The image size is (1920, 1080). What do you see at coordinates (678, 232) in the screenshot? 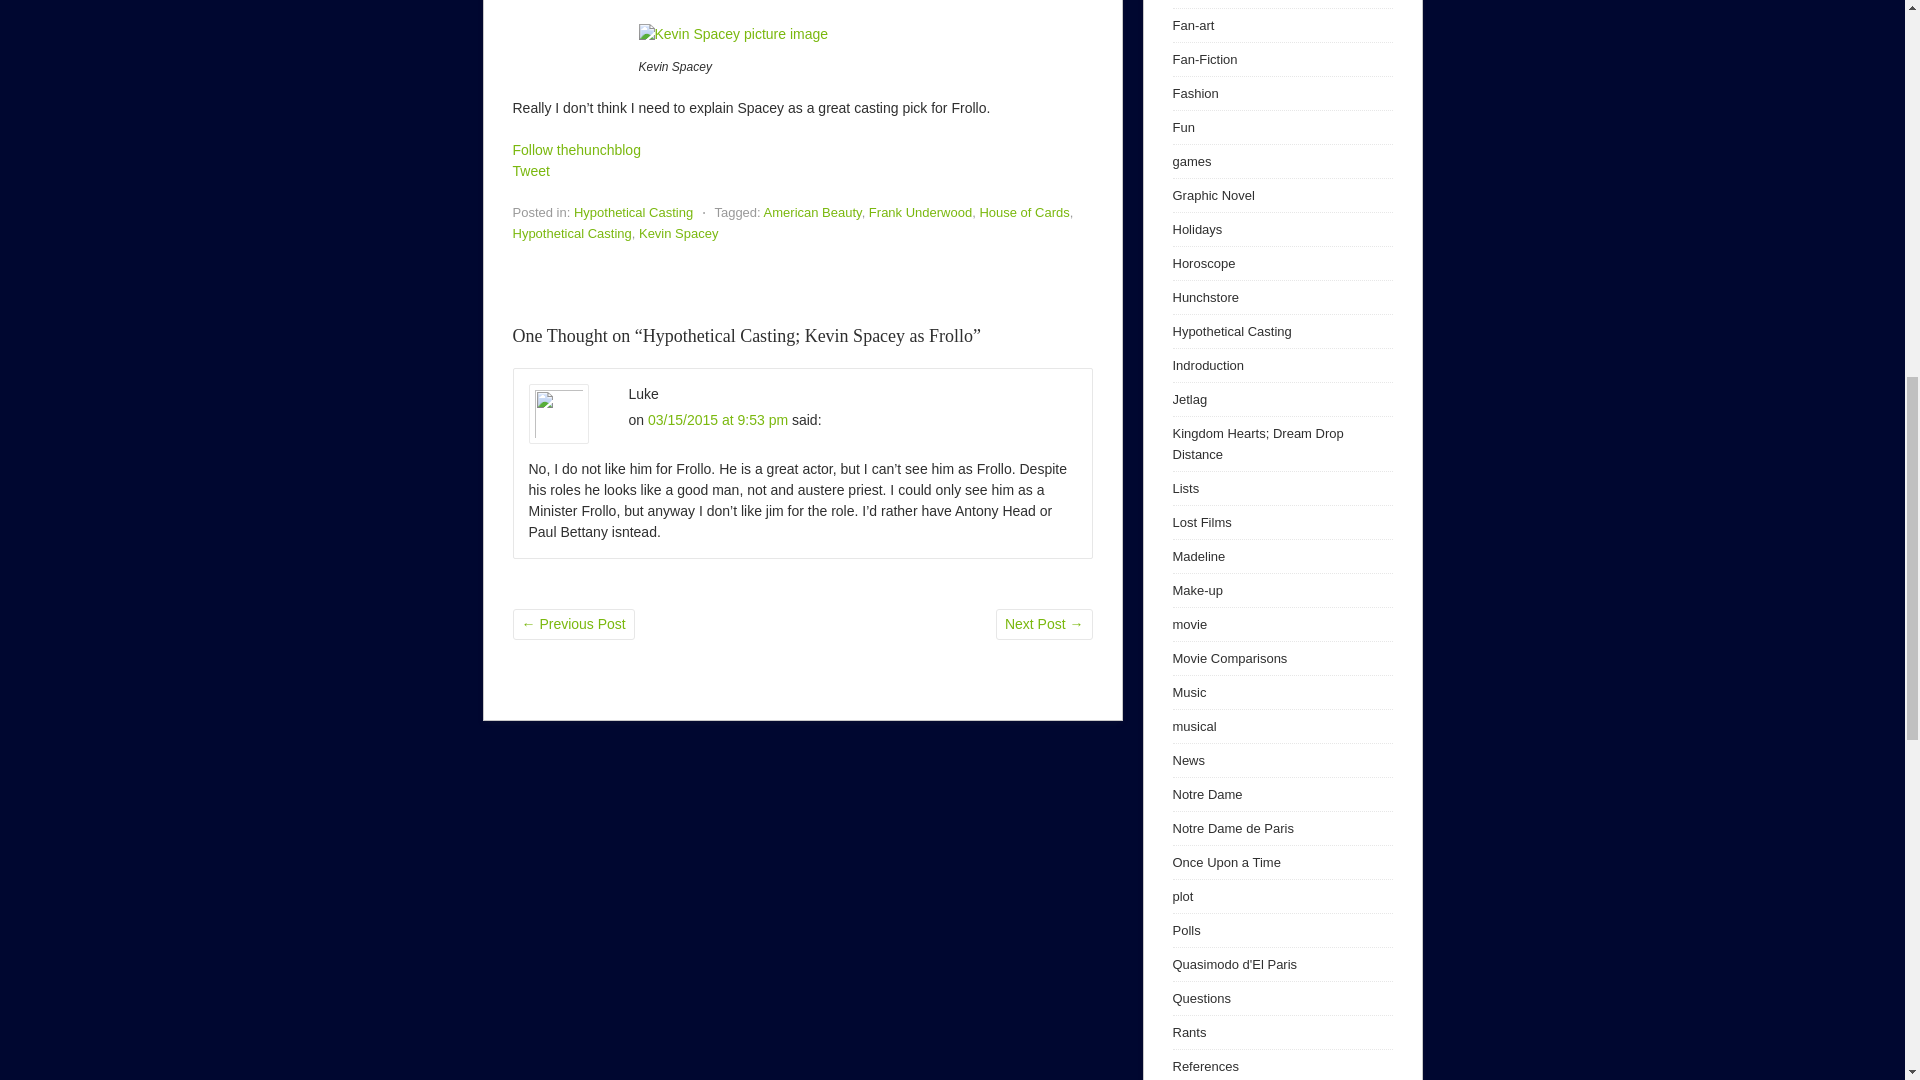
I see `Kevin Spacey` at bounding box center [678, 232].